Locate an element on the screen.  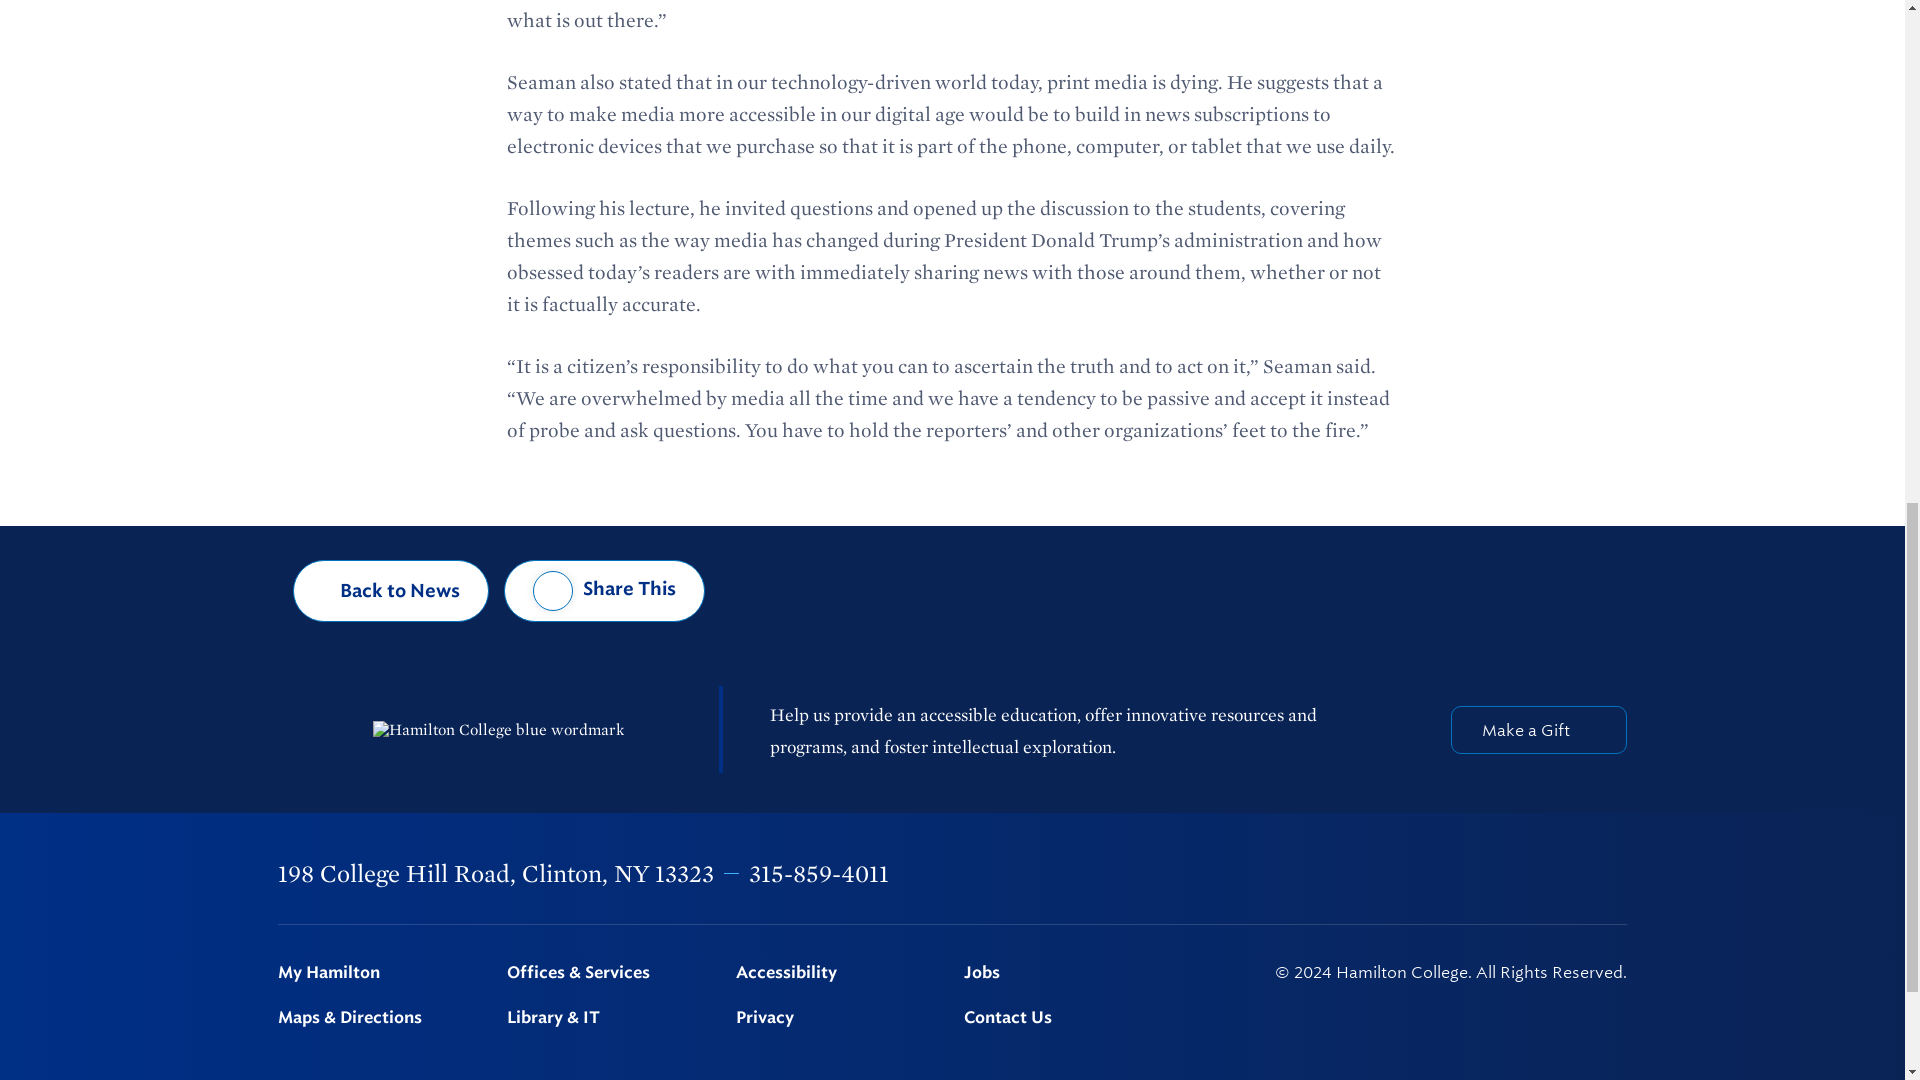
Back to News is located at coordinates (391, 591).